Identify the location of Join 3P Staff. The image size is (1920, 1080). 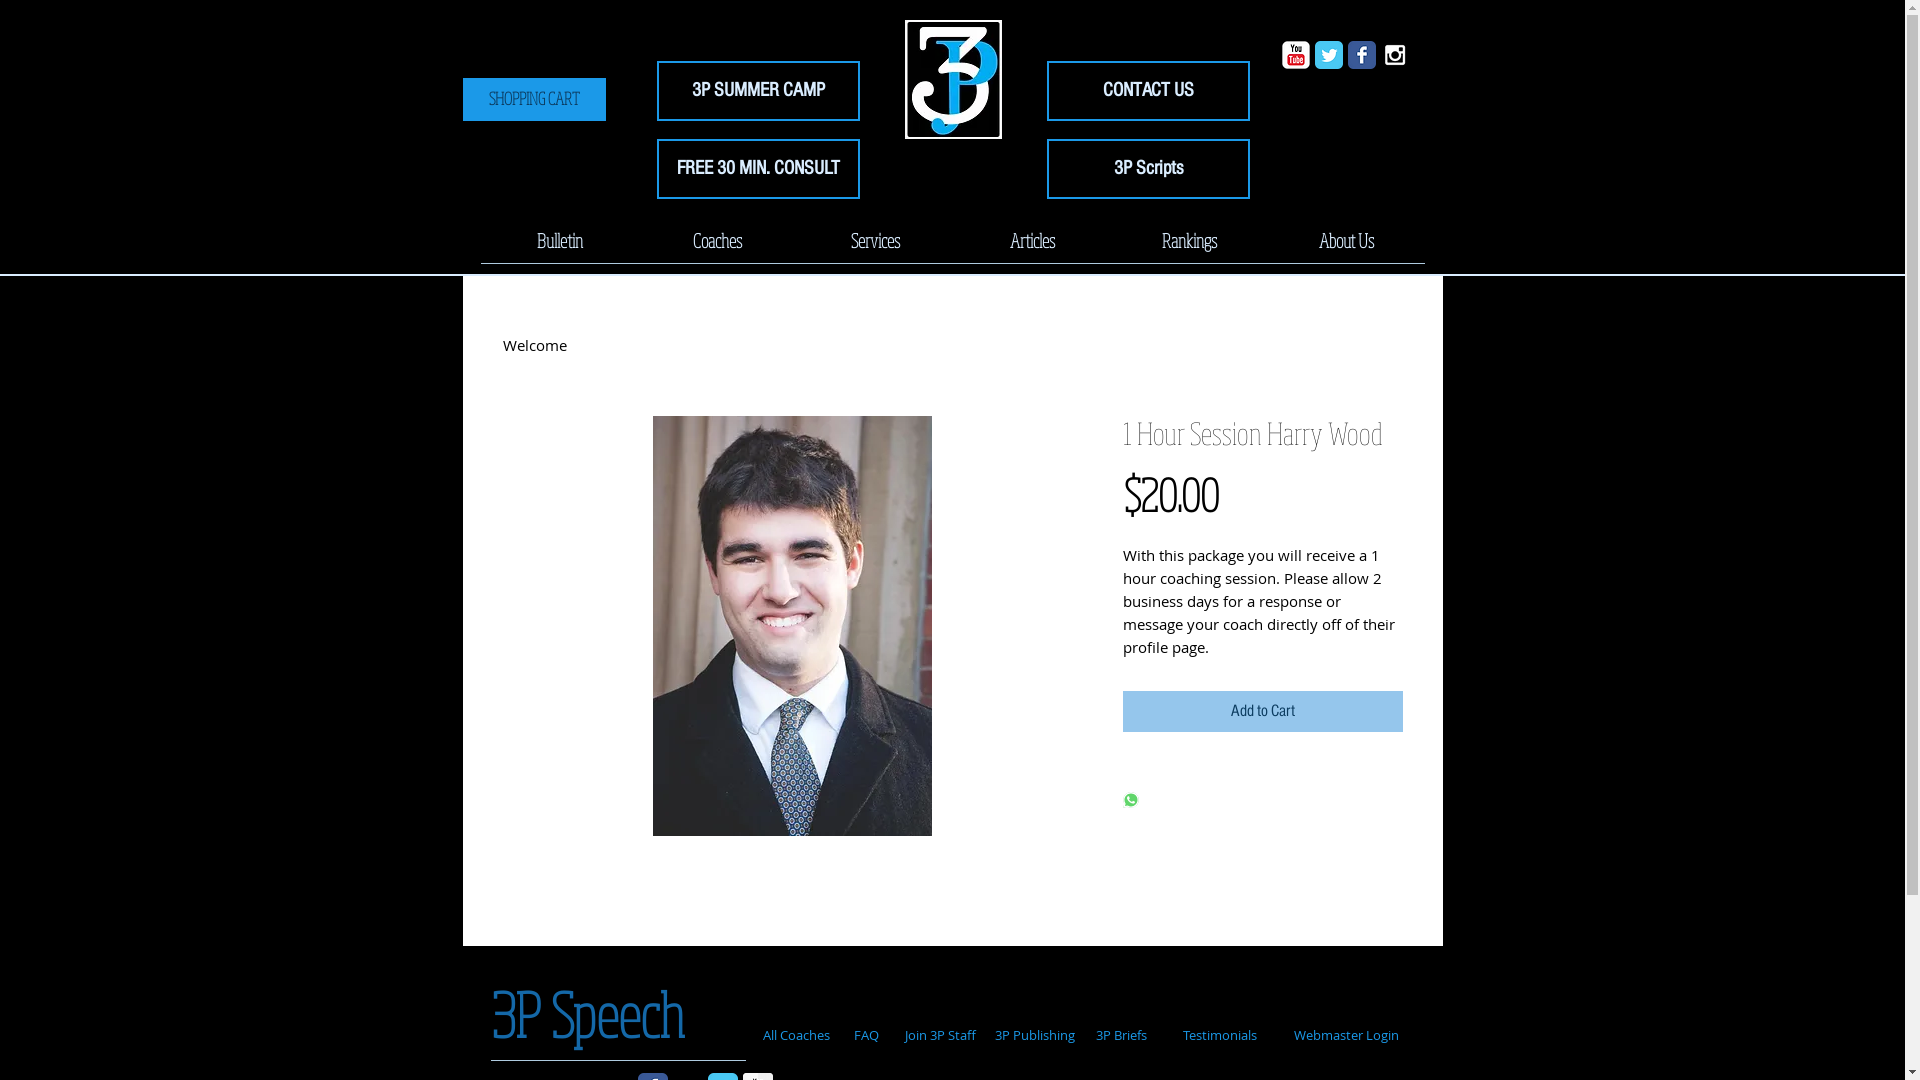
(940, 1034).